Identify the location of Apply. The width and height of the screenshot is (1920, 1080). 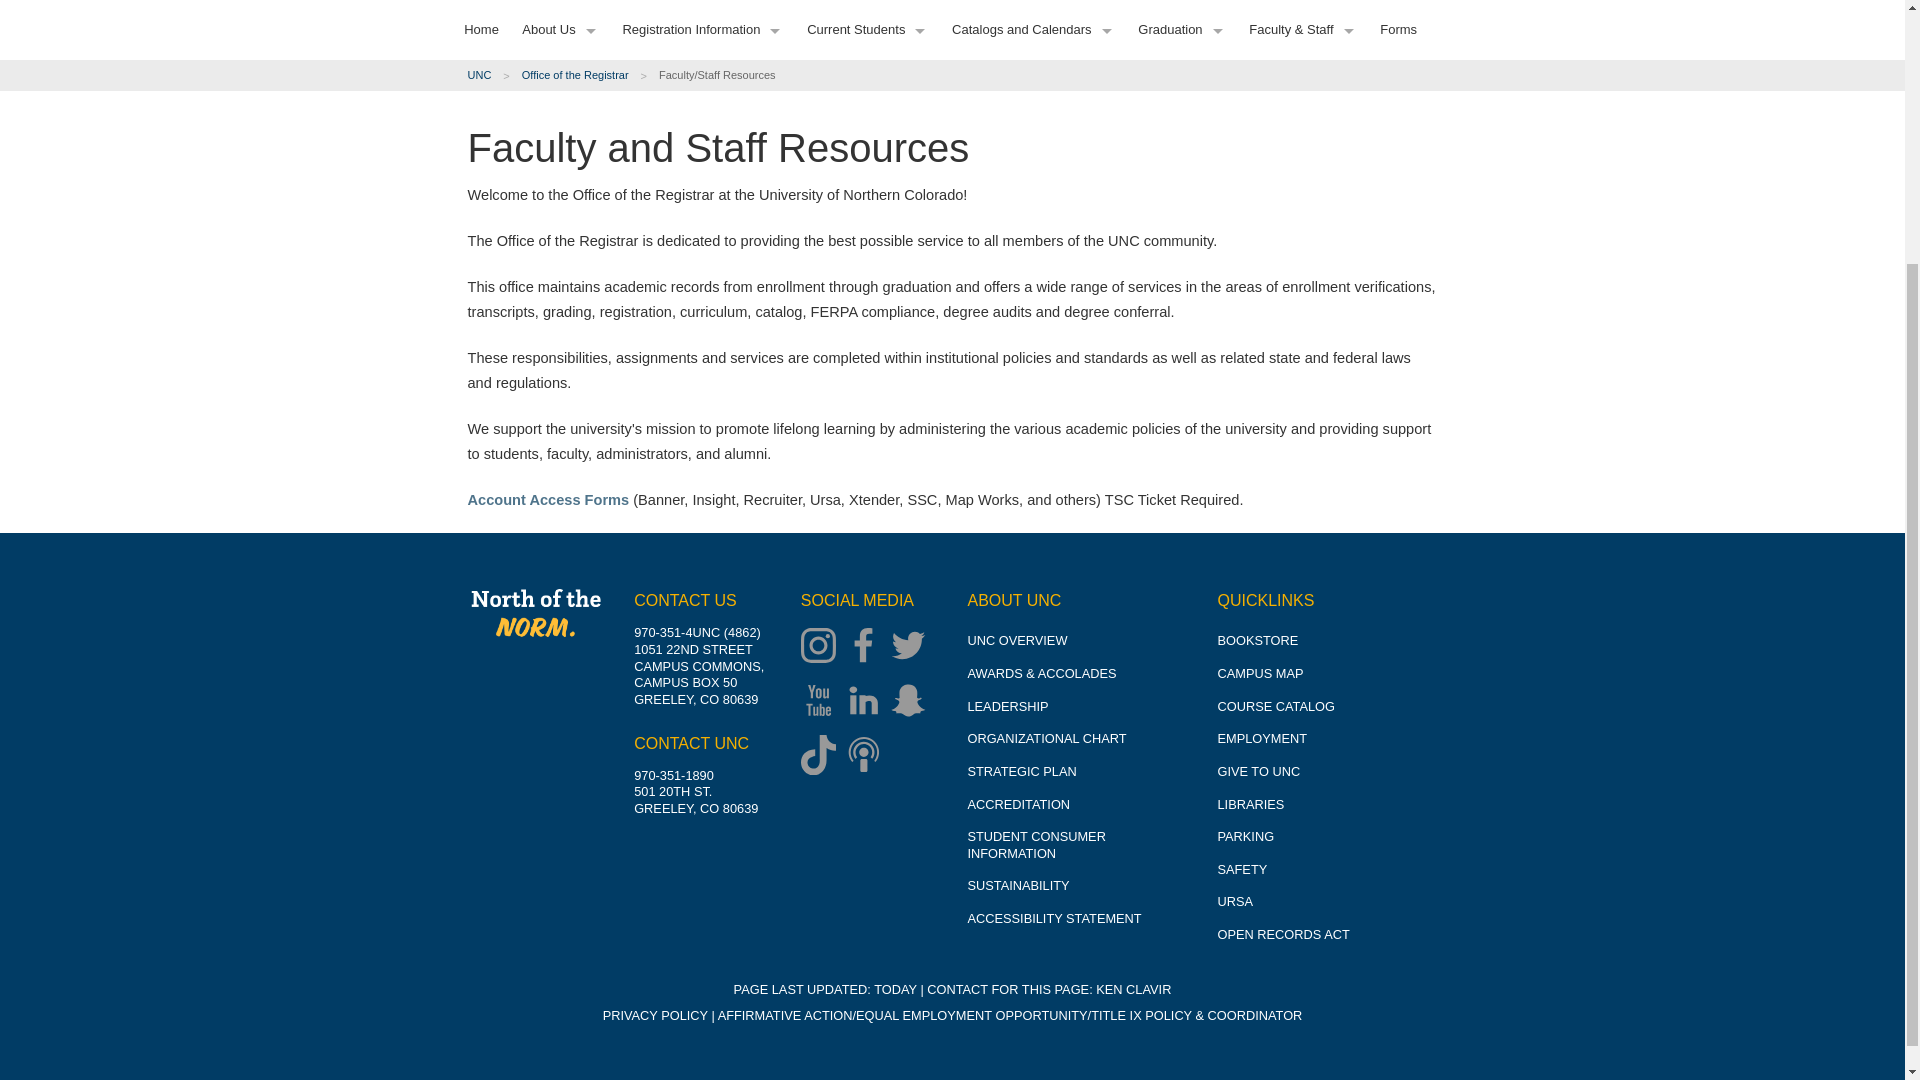
(552, 362).